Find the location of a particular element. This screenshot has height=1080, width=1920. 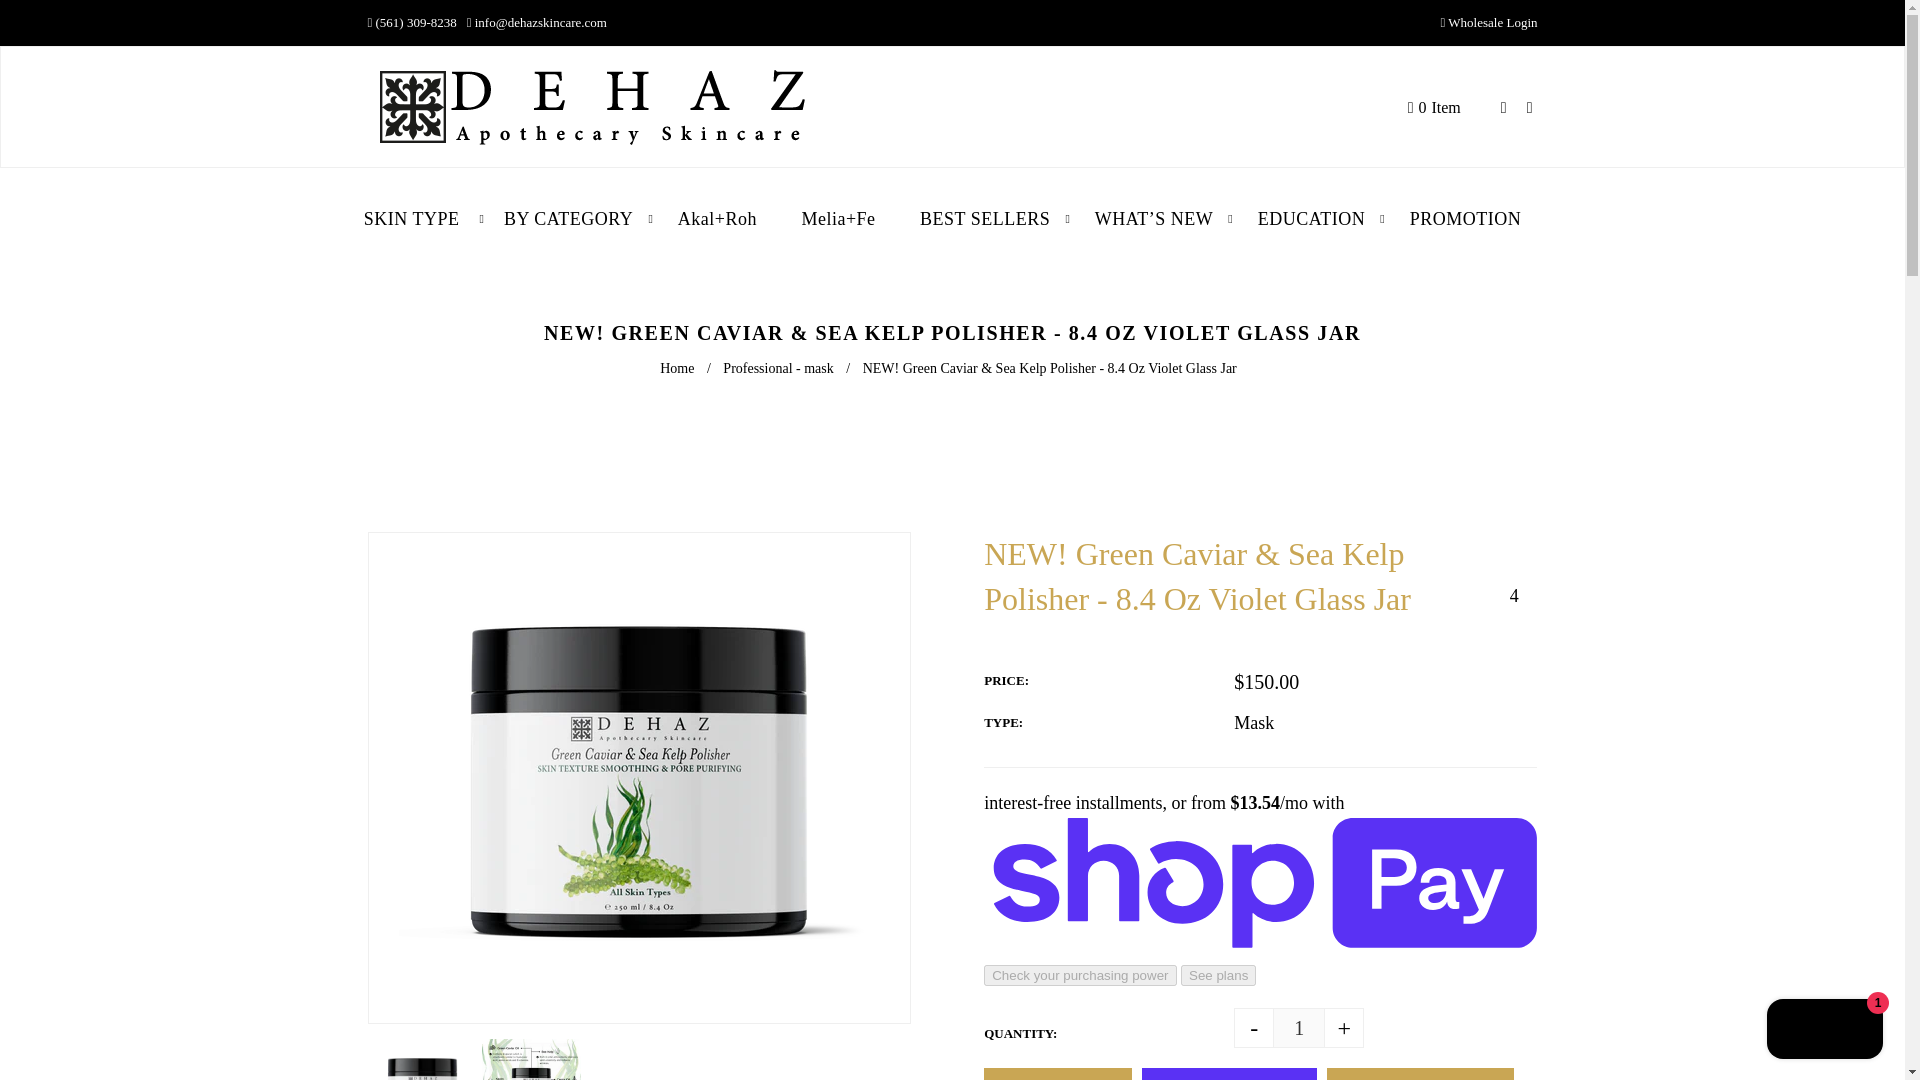

Shopify online store chat is located at coordinates (1824, 1031).